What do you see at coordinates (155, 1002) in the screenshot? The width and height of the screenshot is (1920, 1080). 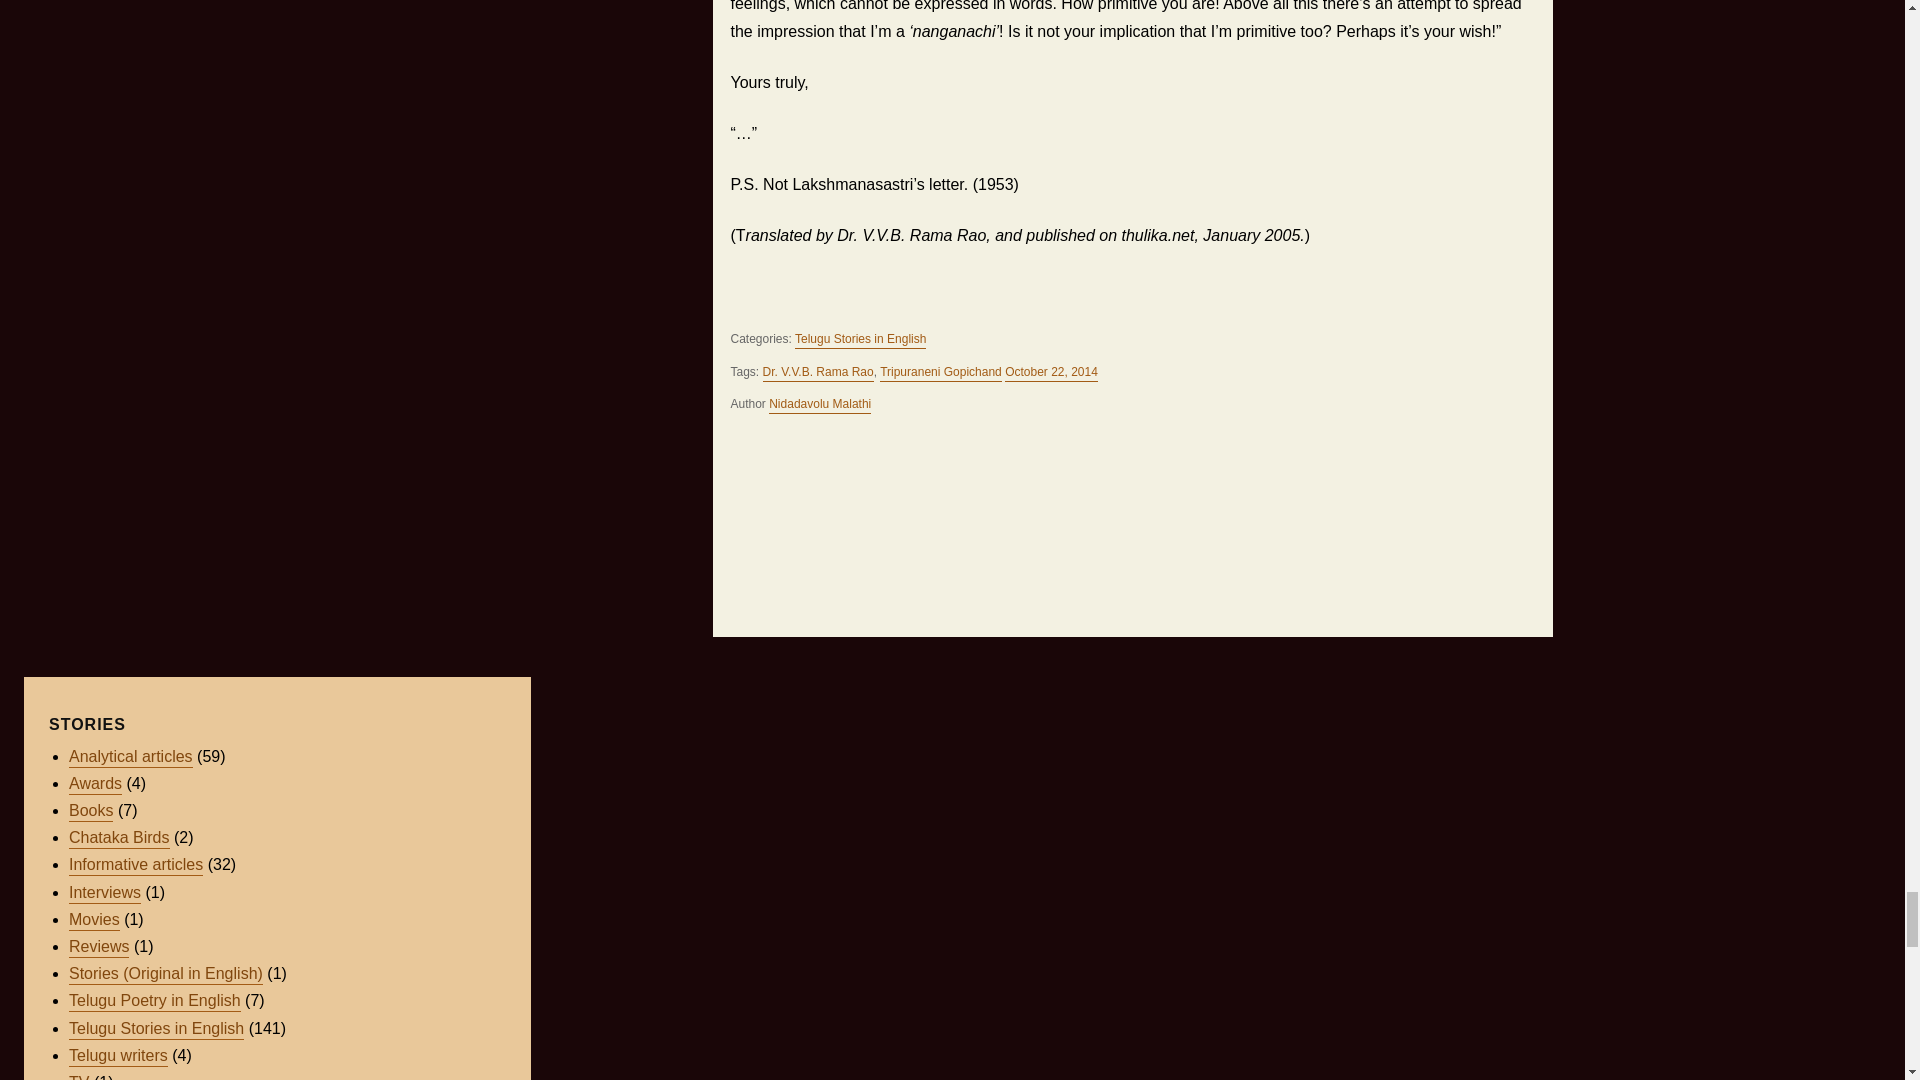 I see `Telugu Poetry in English` at bounding box center [155, 1002].